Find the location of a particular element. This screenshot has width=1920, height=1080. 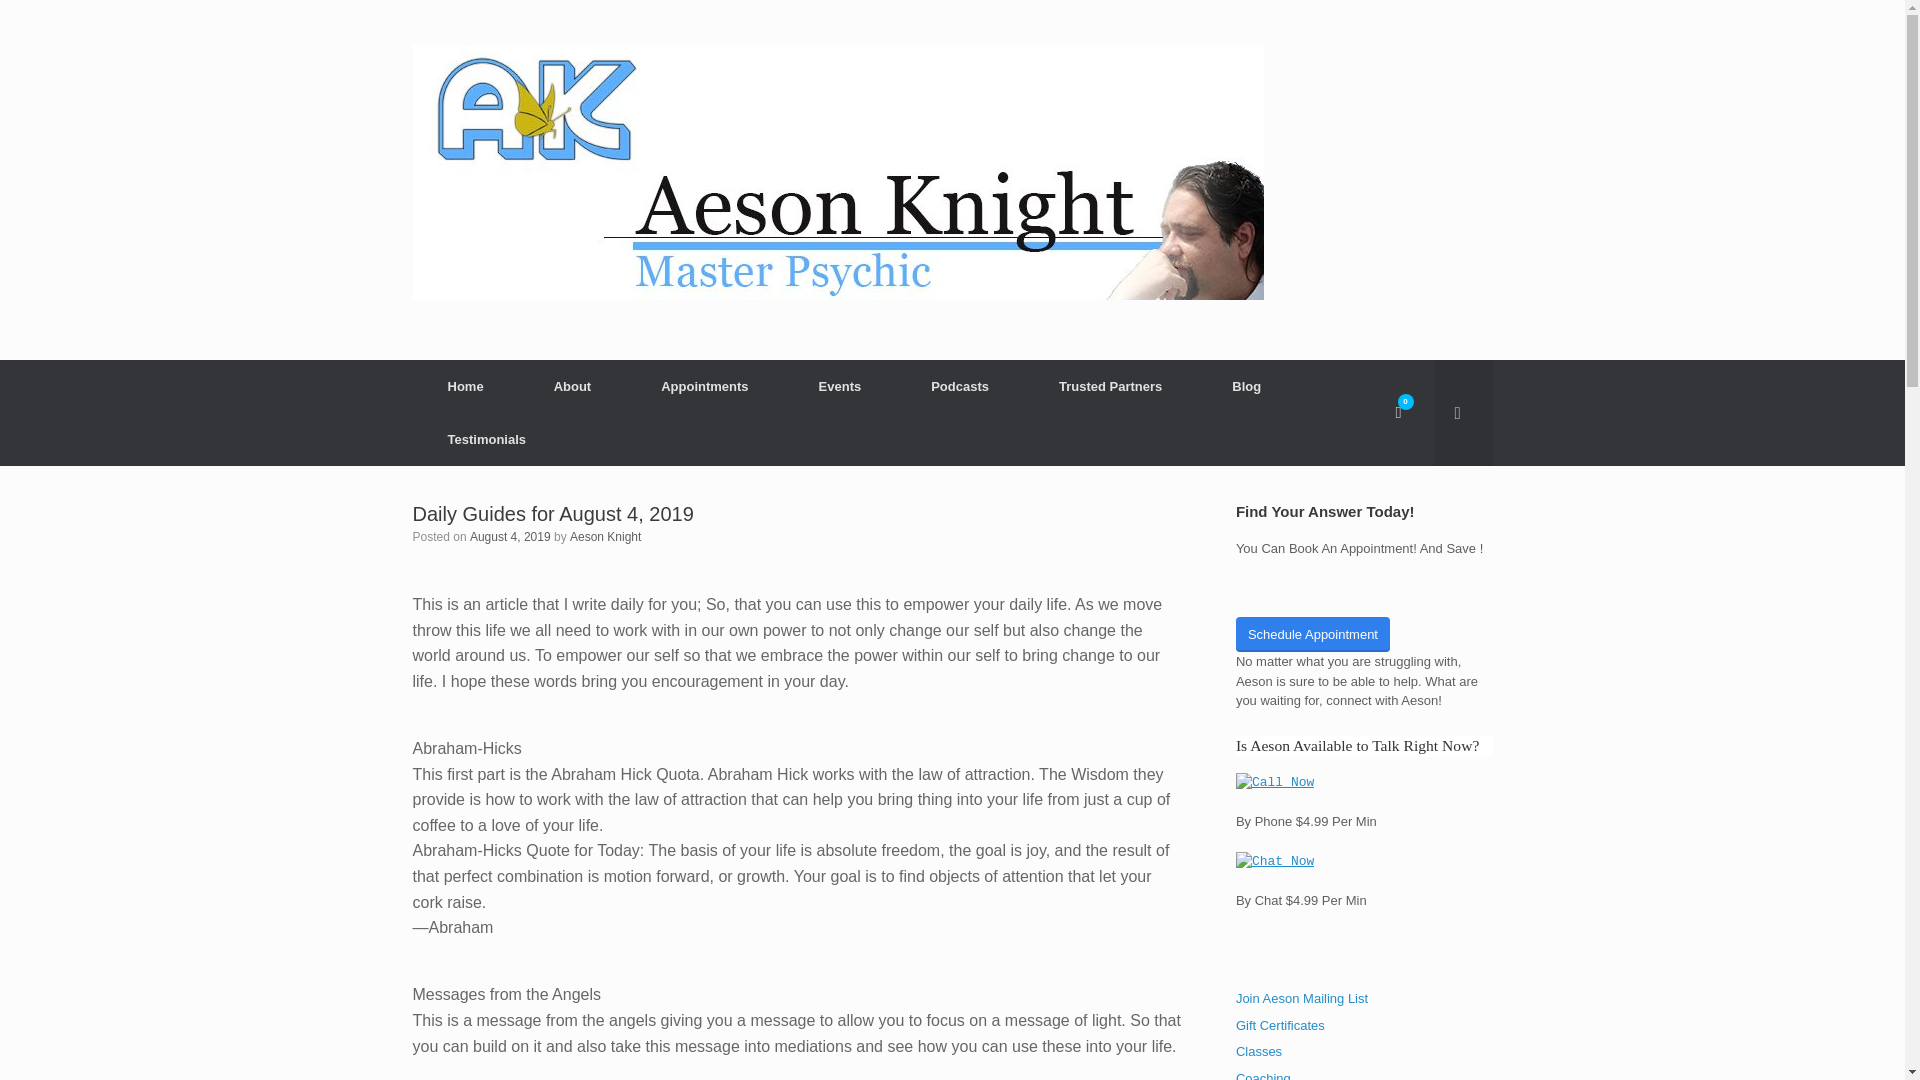

Home is located at coordinates (465, 386).